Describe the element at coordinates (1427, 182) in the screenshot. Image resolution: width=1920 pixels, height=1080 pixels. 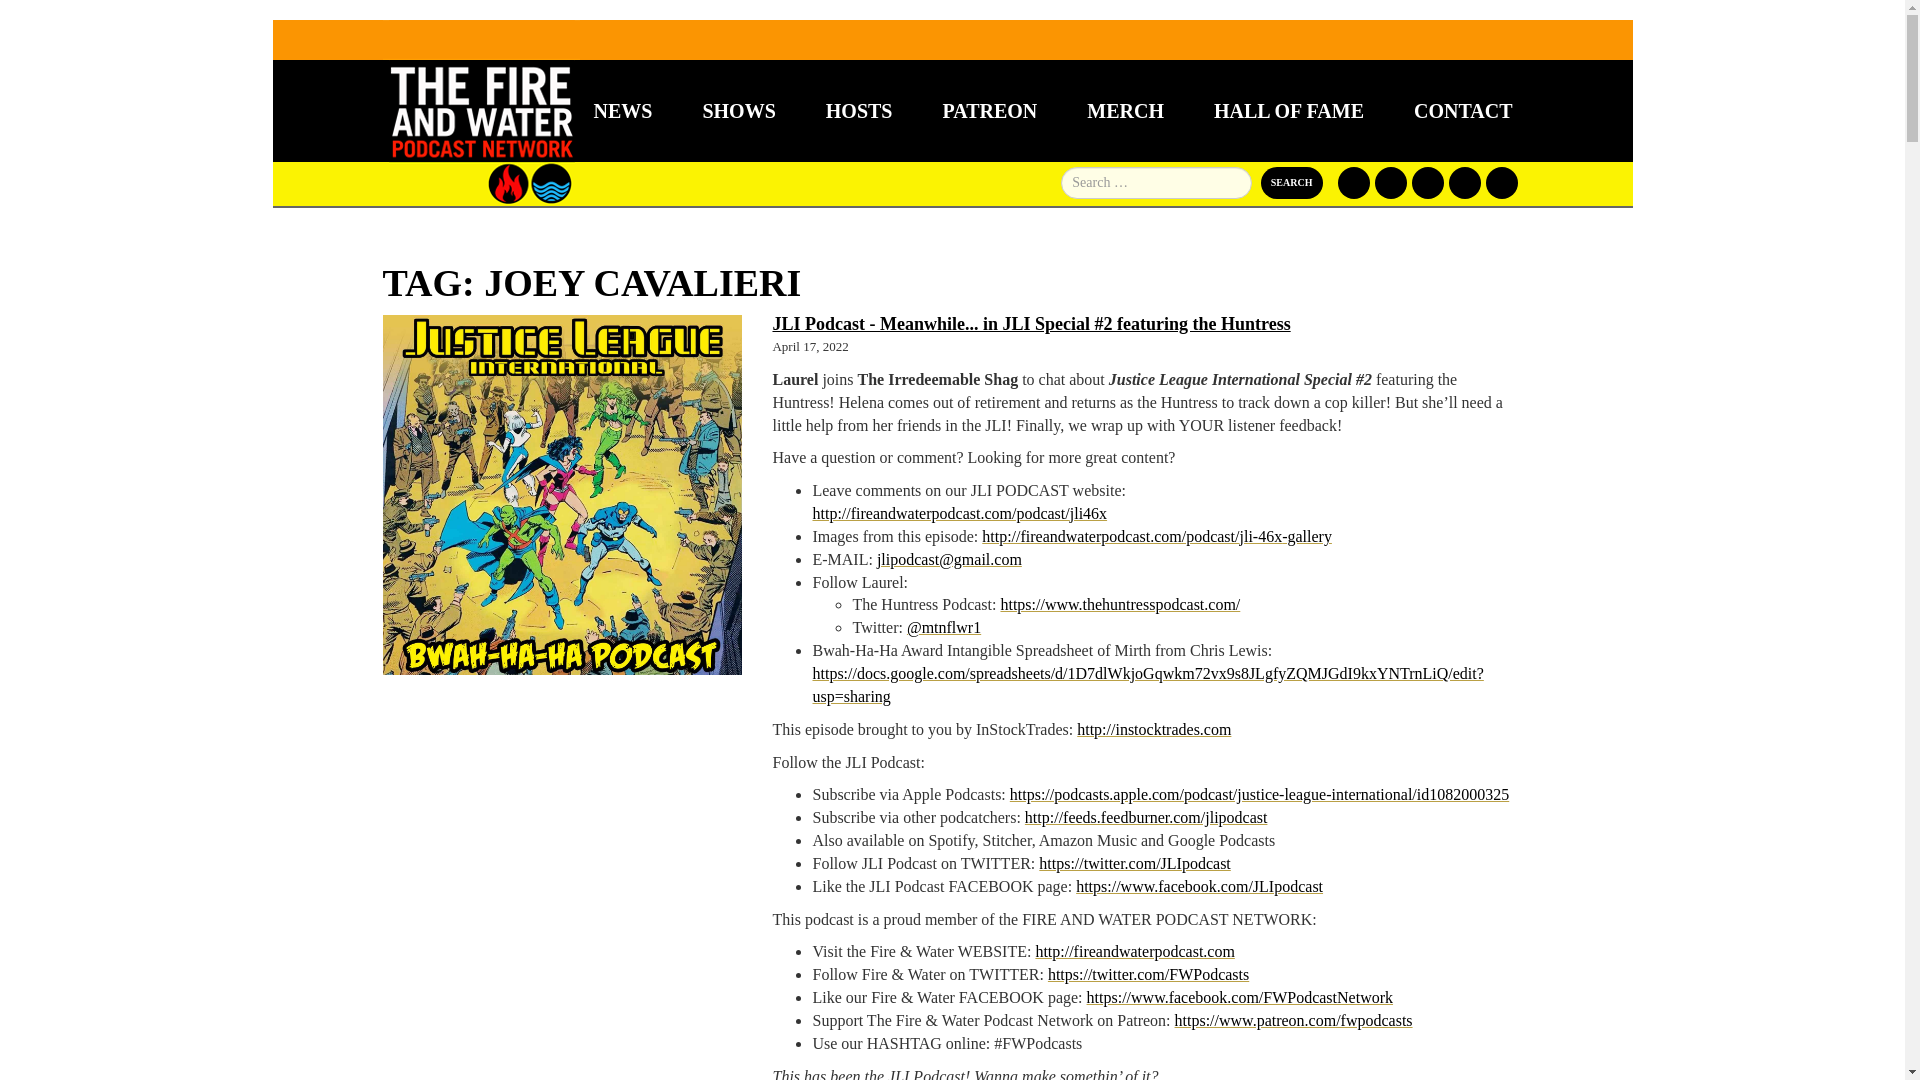
I see `Patreon` at that location.